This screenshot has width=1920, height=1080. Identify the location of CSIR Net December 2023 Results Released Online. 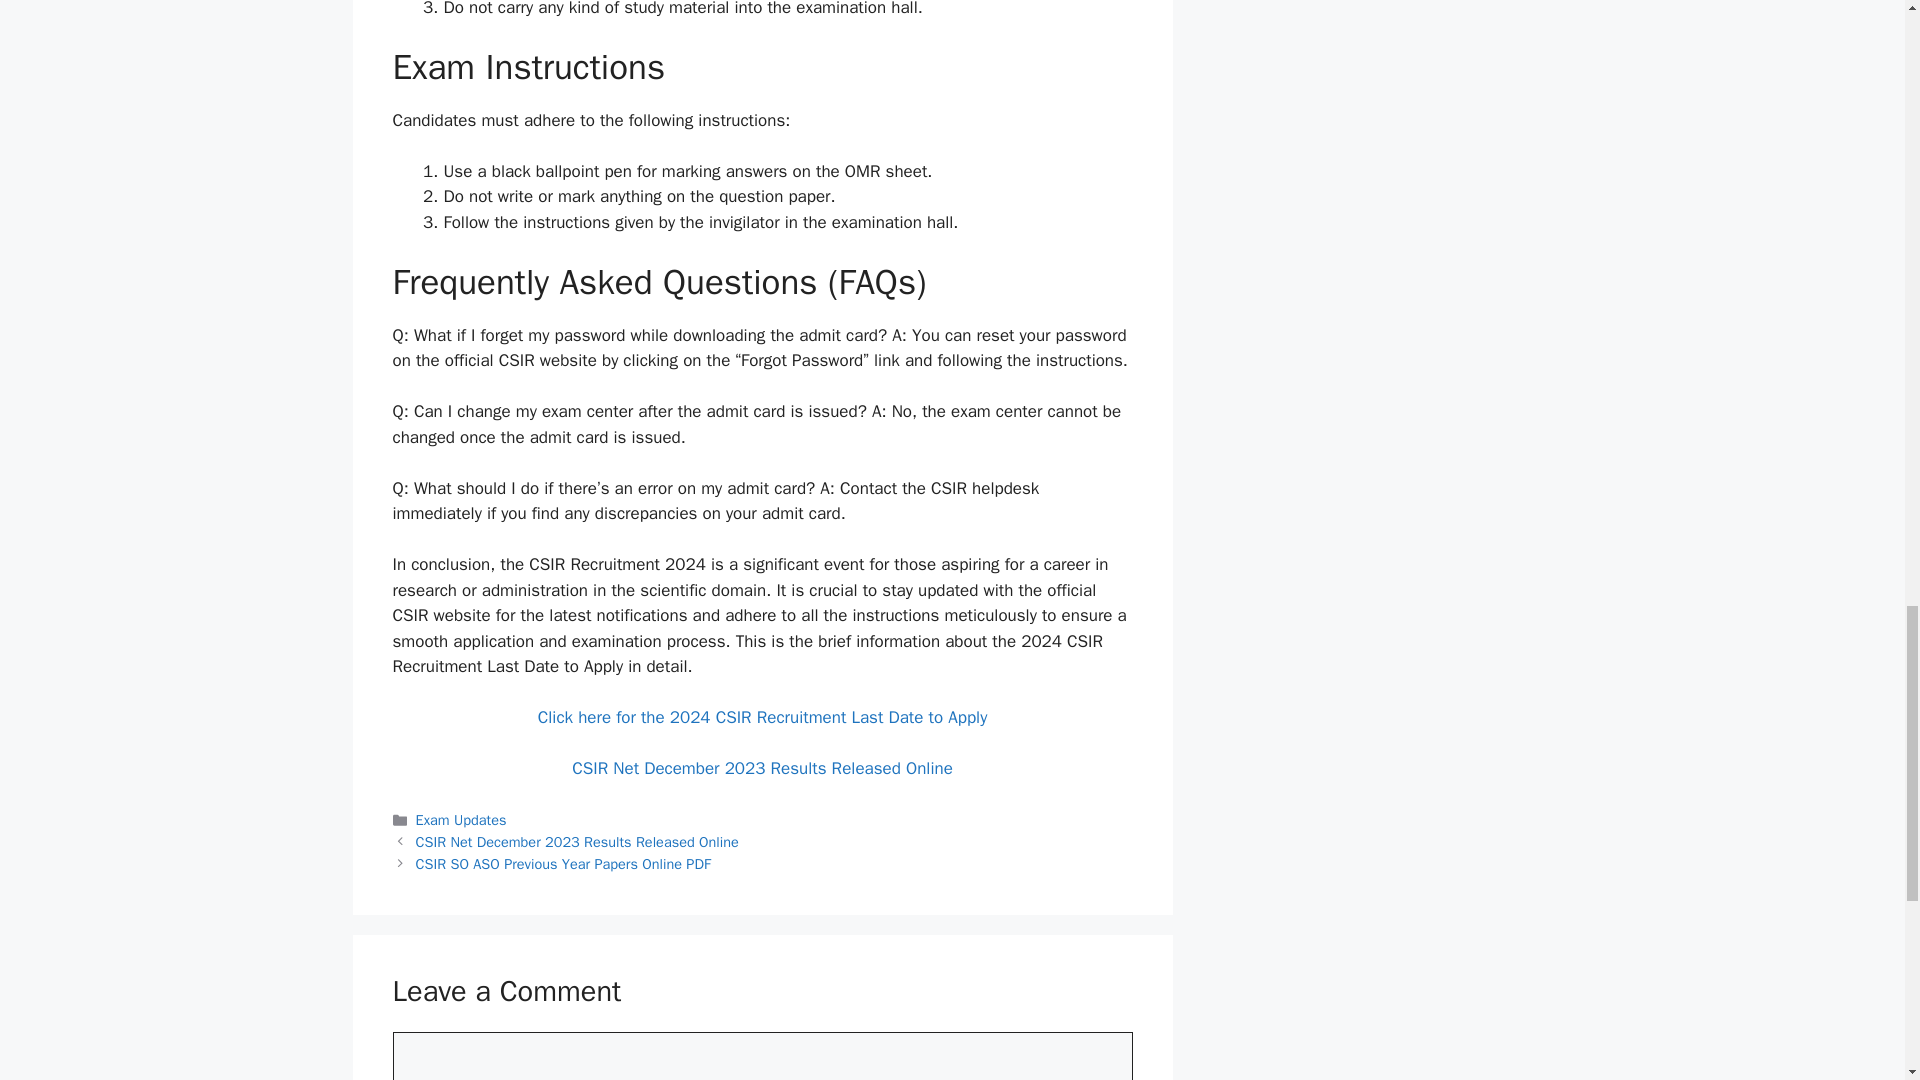
(762, 768).